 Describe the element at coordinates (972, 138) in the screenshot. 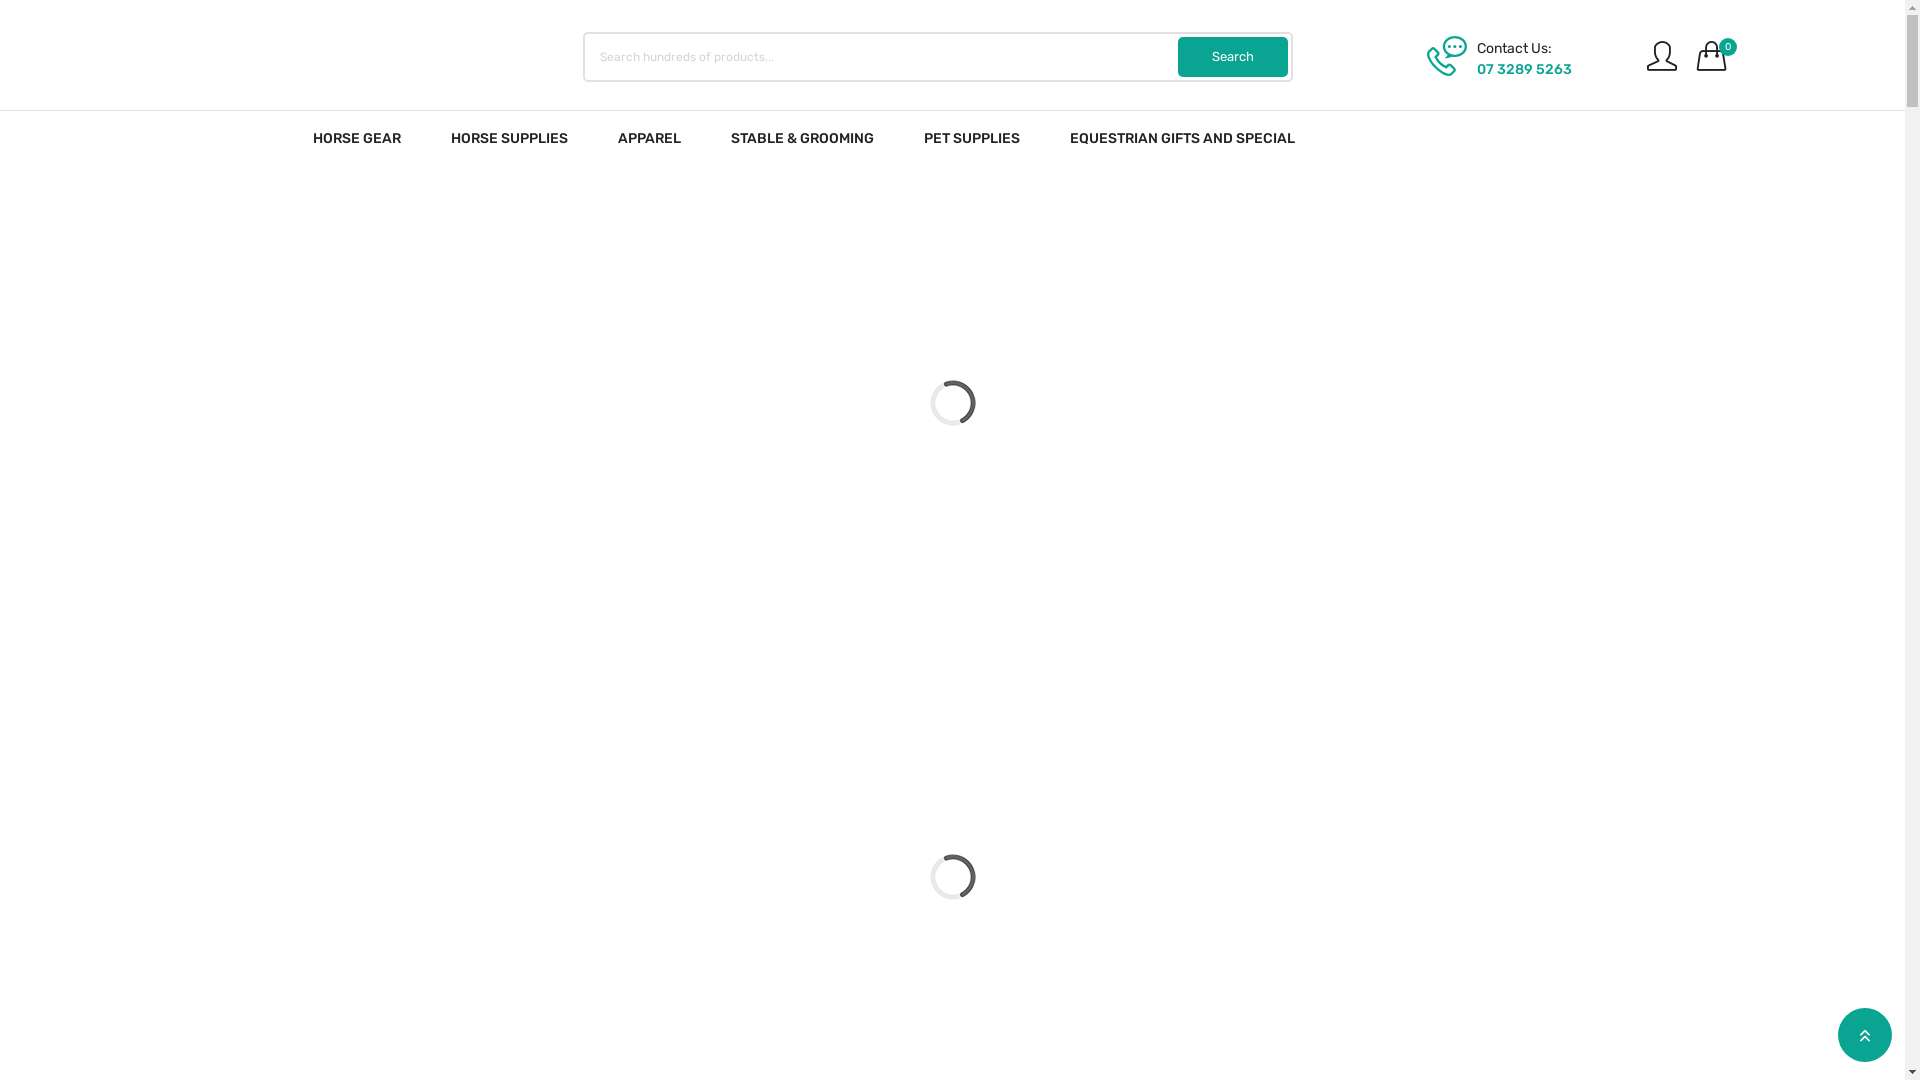

I see `PET SUPPLIES` at that location.